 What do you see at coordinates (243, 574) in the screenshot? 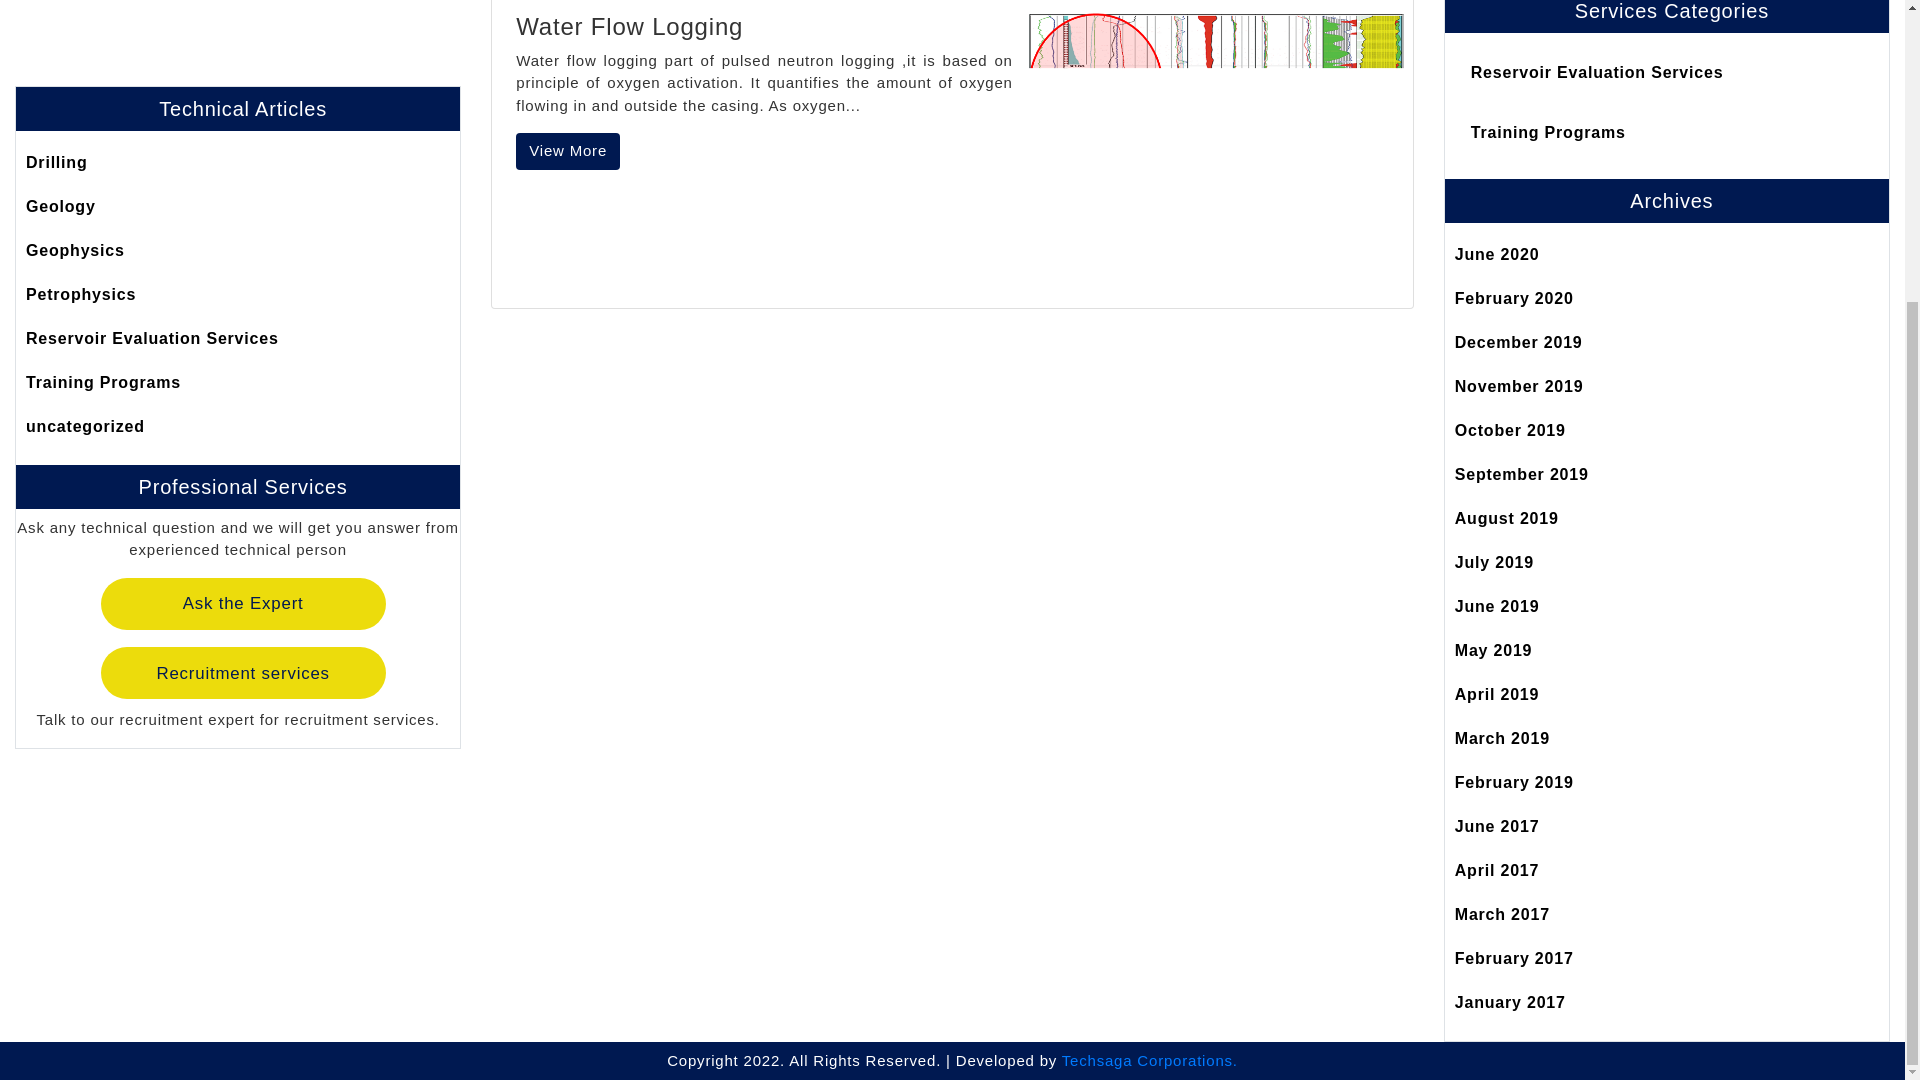
I see `Recruitment services` at bounding box center [243, 574].